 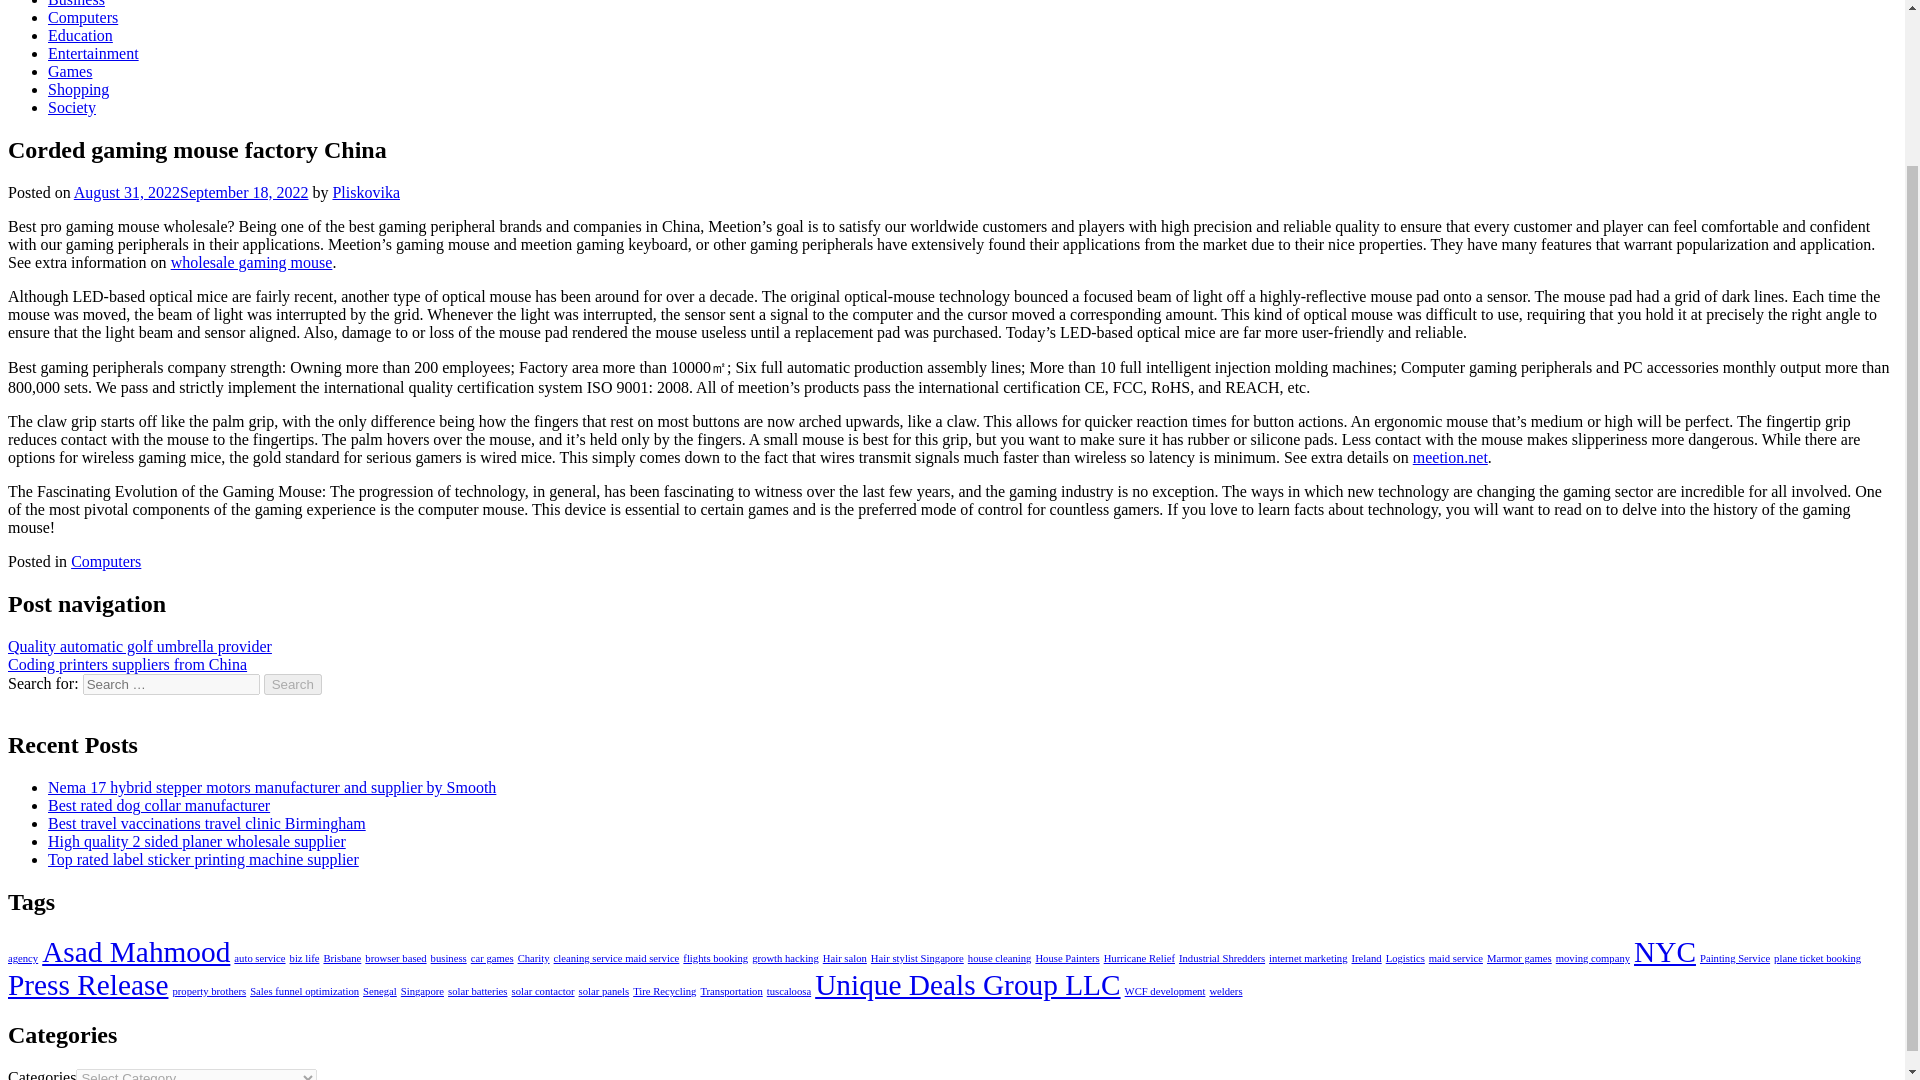 I want to click on Hair salon, so click(x=845, y=958).